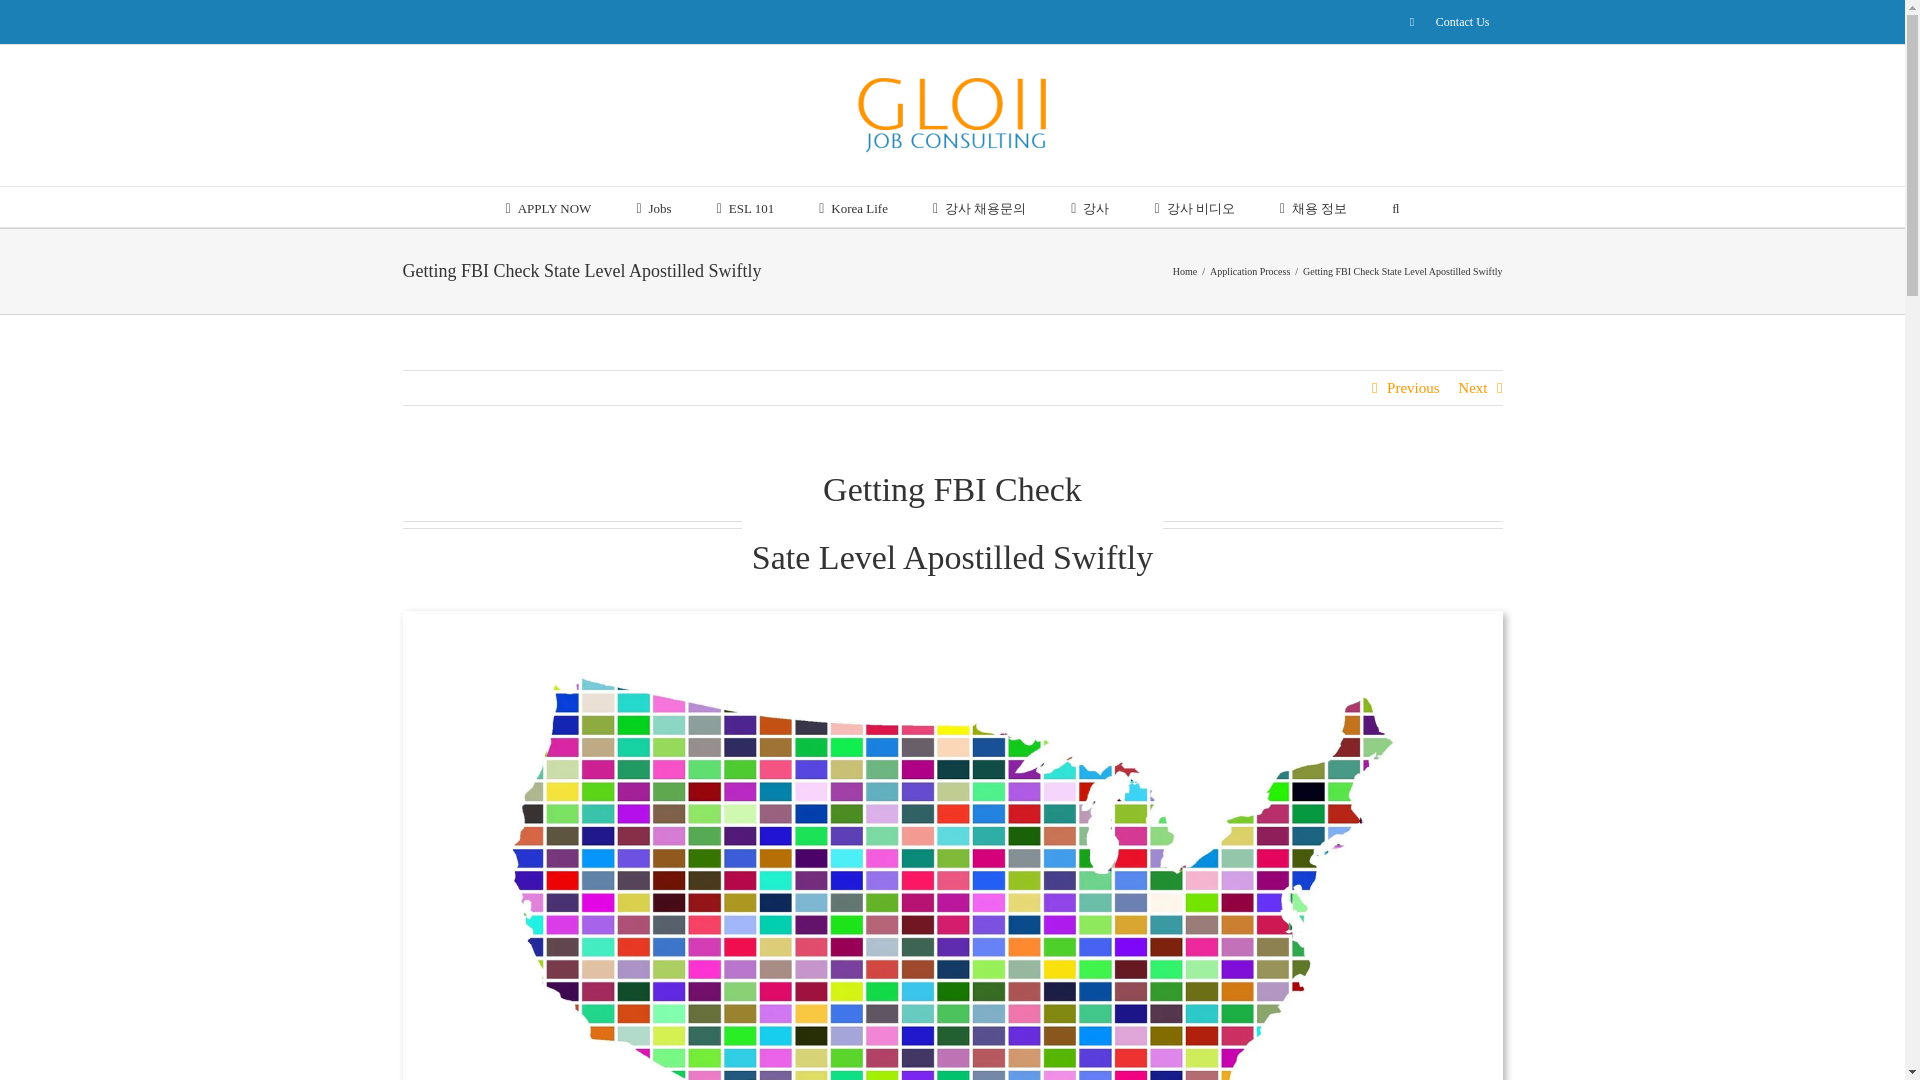 The width and height of the screenshot is (1920, 1080). Describe the element at coordinates (548, 206) in the screenshot. I see `APPLY NOW` at that location.